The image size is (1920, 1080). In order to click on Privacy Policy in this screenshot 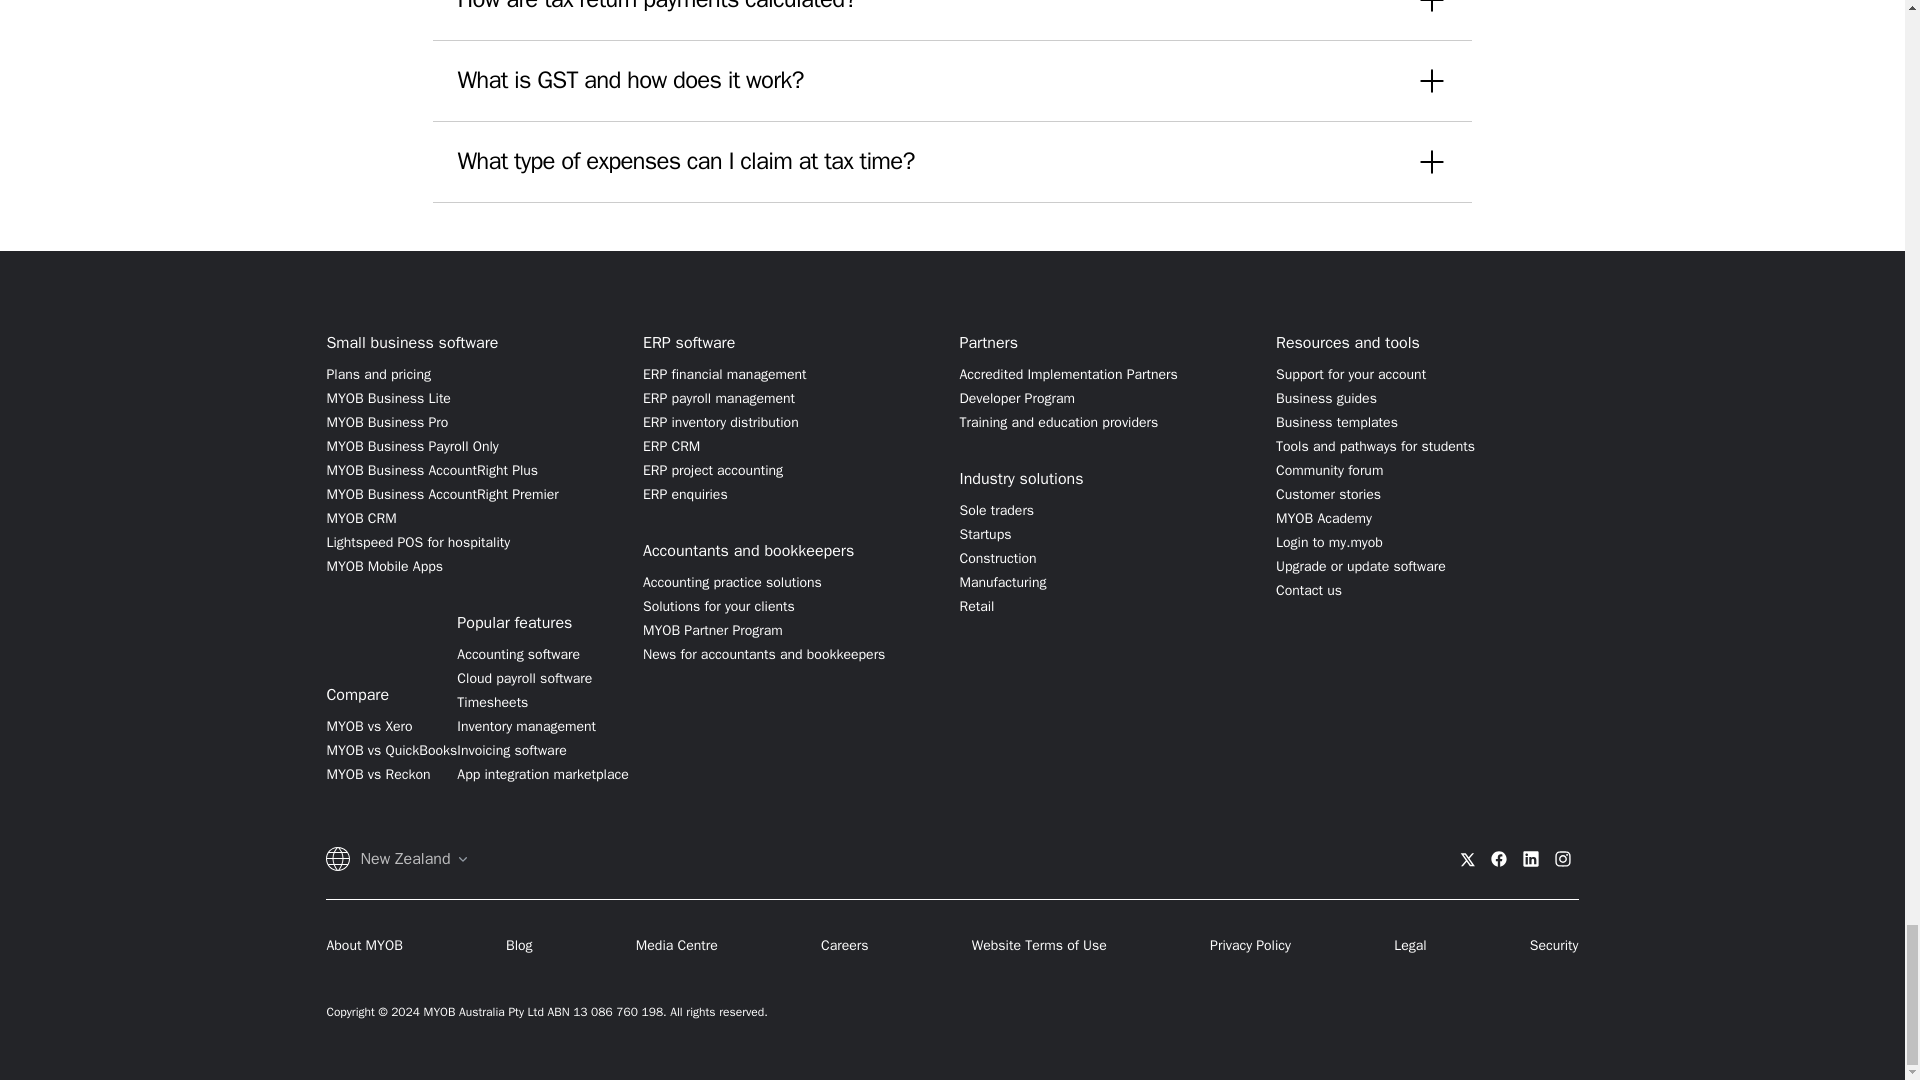, I will do `click(1250, 945)`.